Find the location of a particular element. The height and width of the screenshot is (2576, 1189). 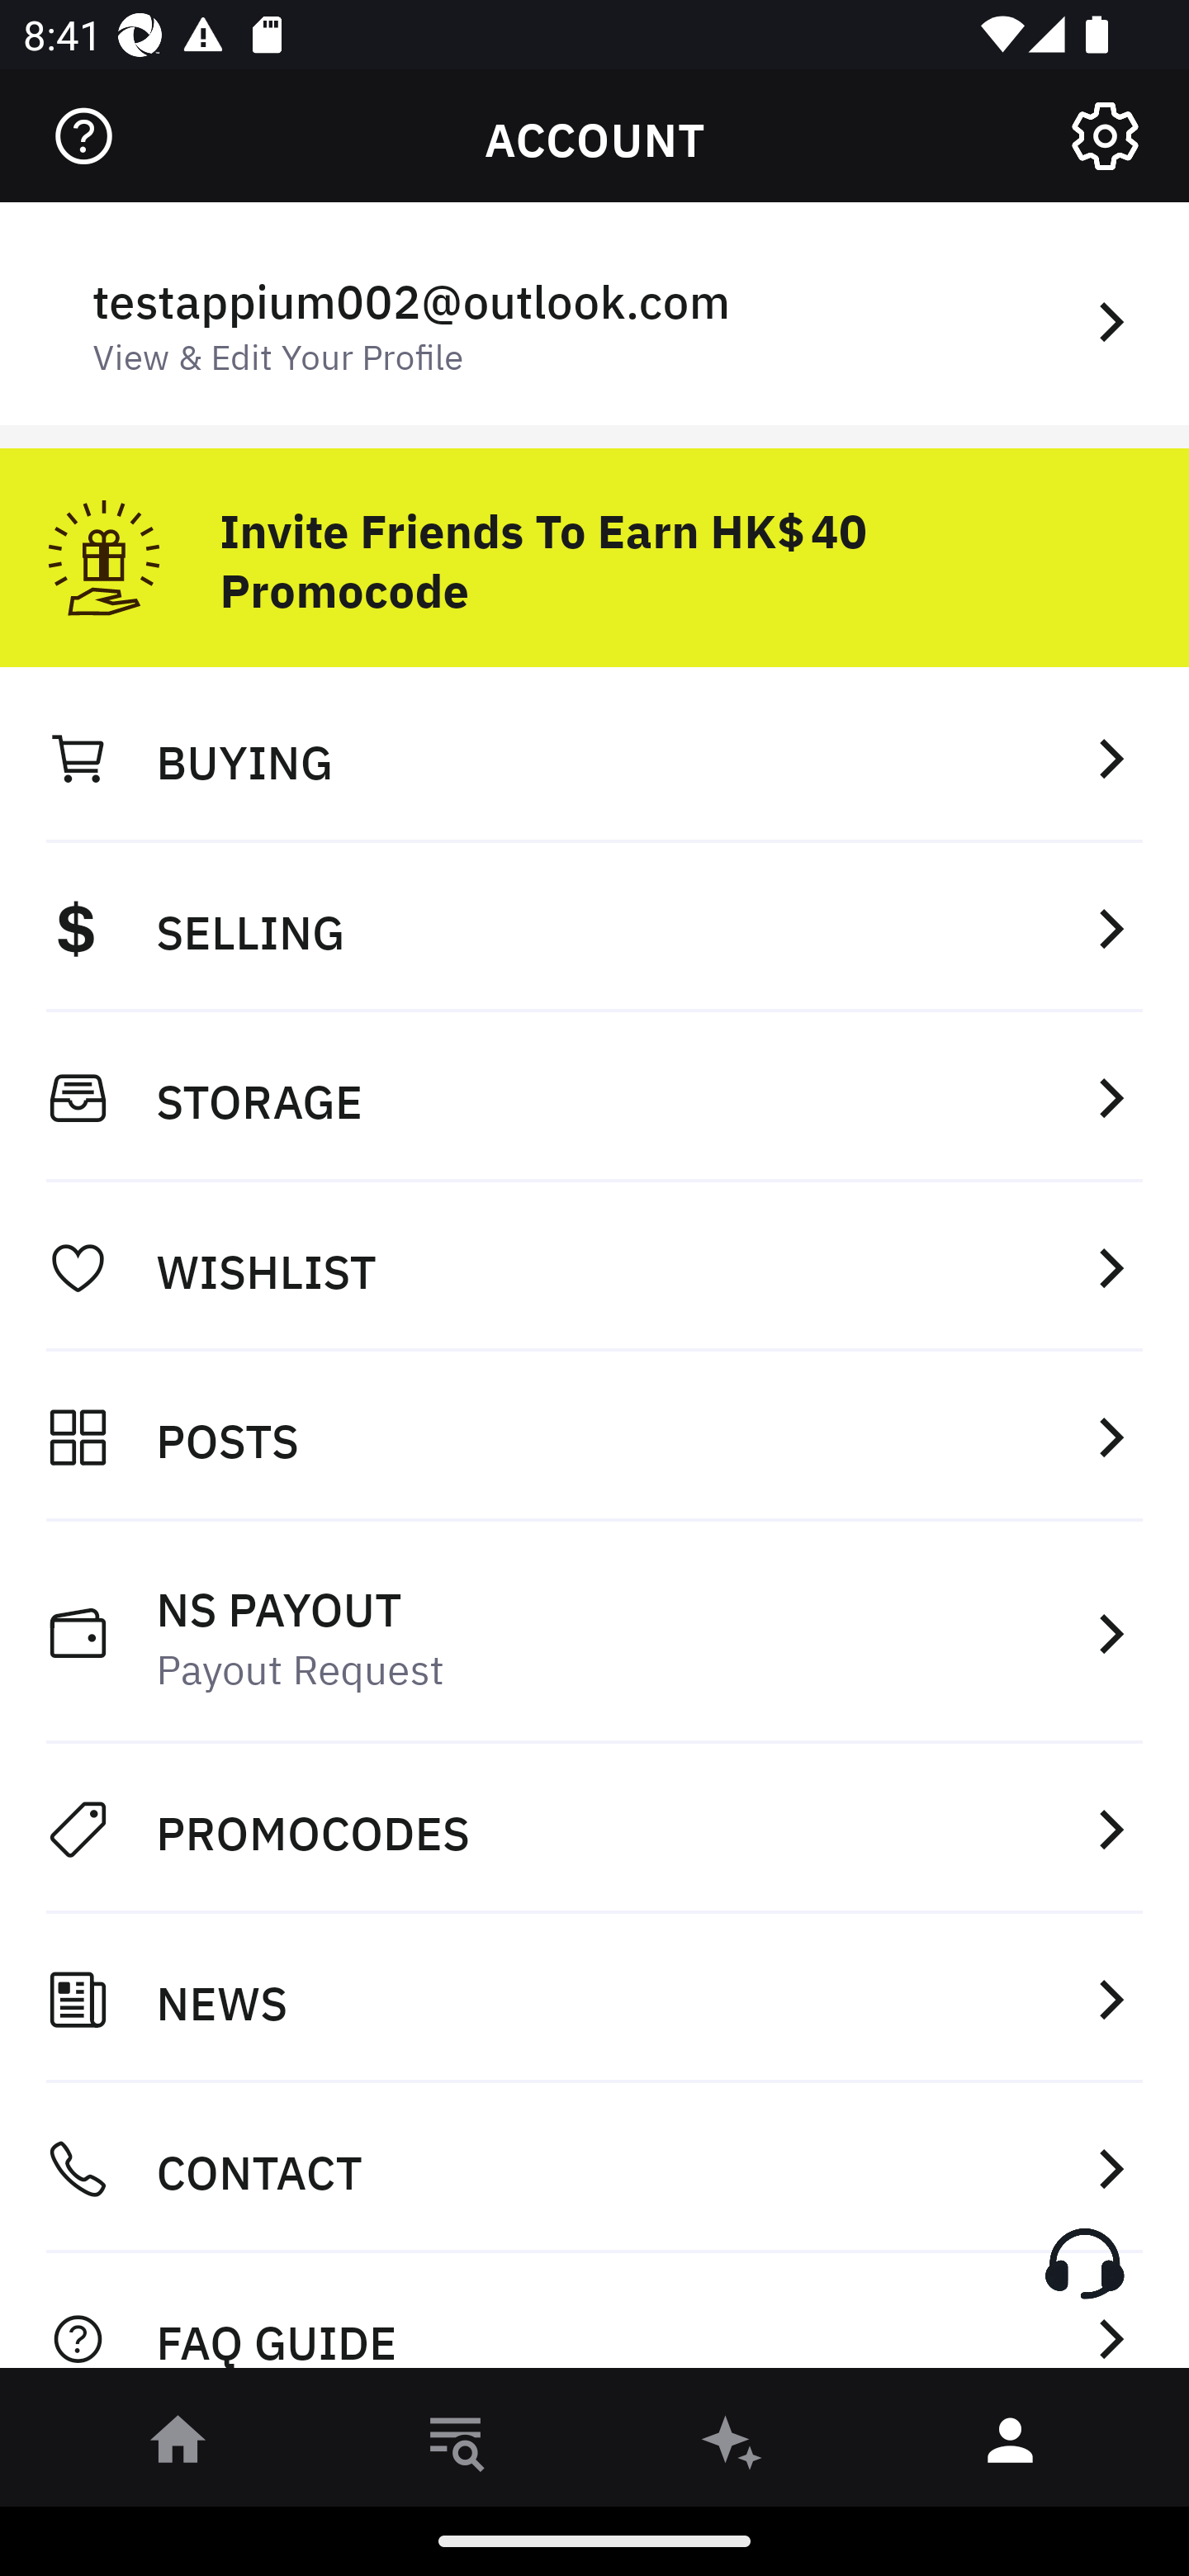

 PROMOCODES  is located at coordinates (594, 1829).